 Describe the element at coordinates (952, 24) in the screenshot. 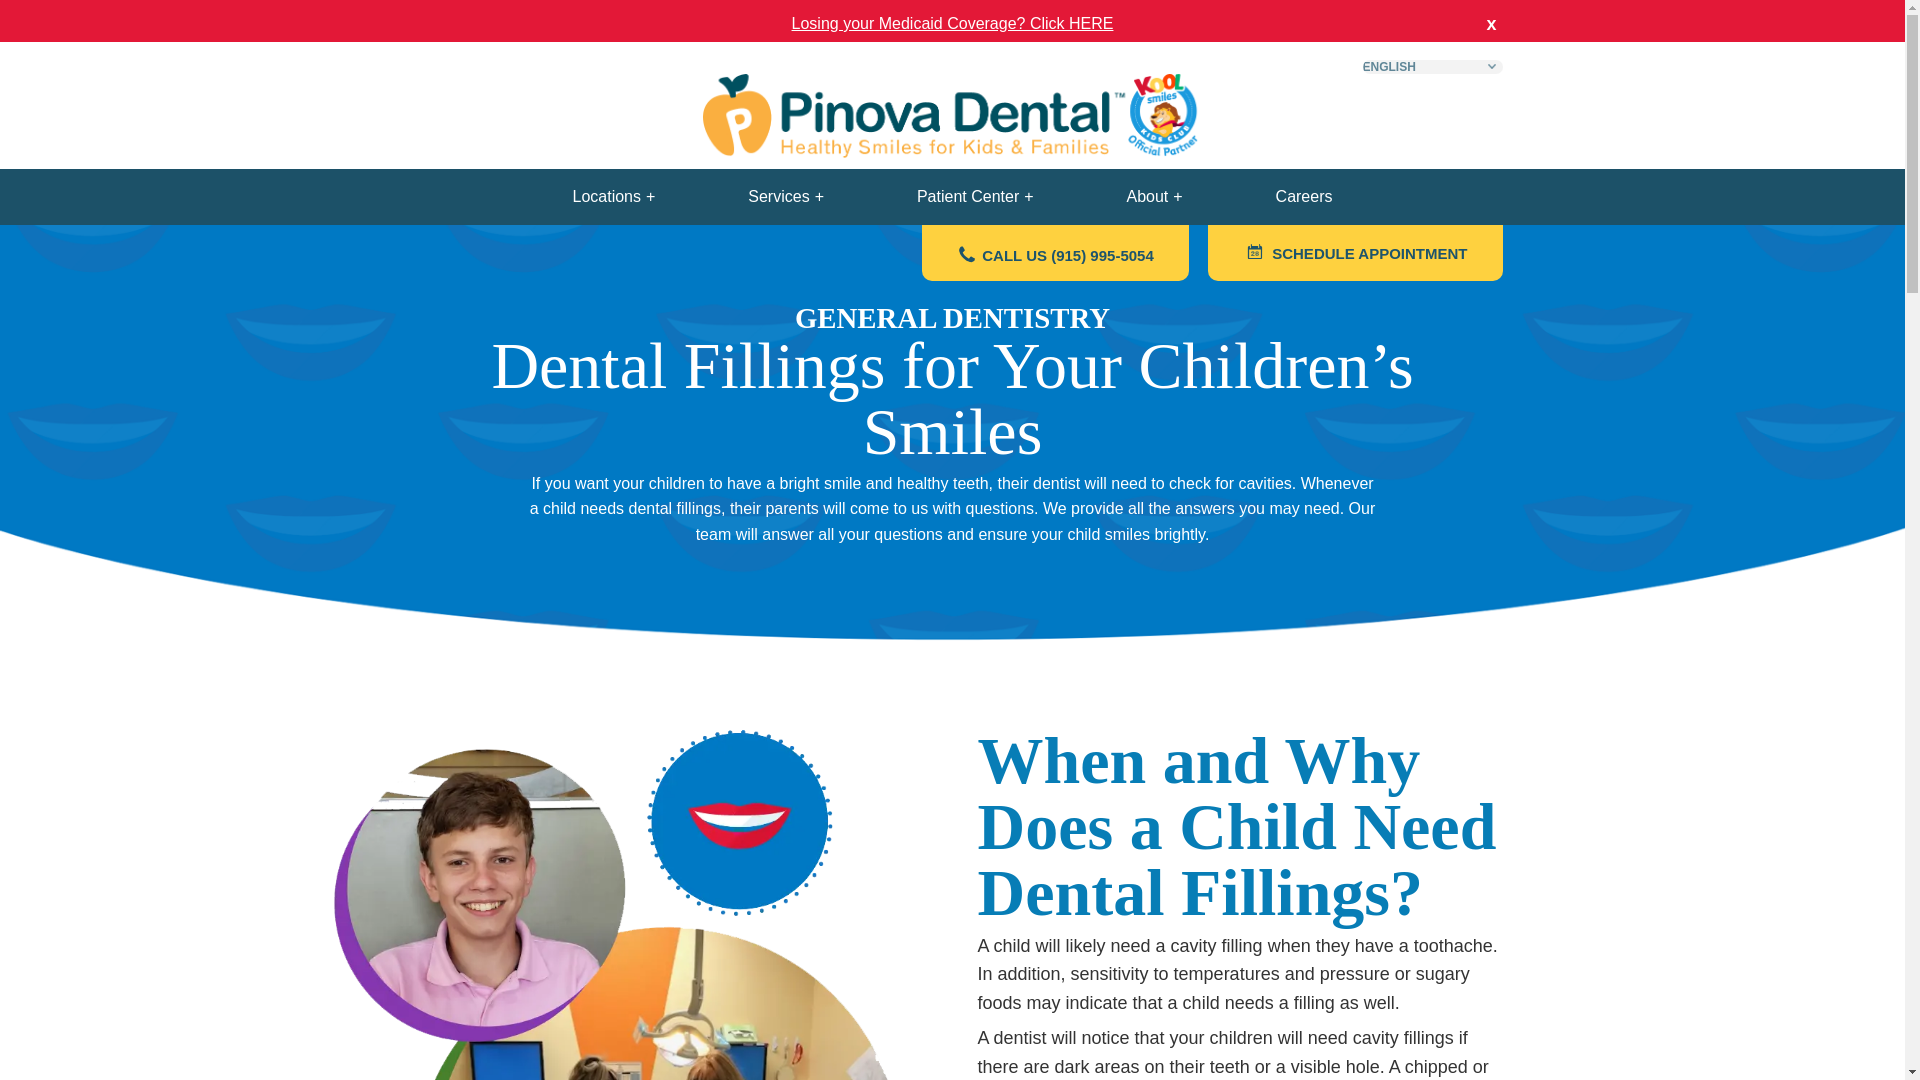

I see `Losing your Medicaid Coverage? Click HERE` at that location.